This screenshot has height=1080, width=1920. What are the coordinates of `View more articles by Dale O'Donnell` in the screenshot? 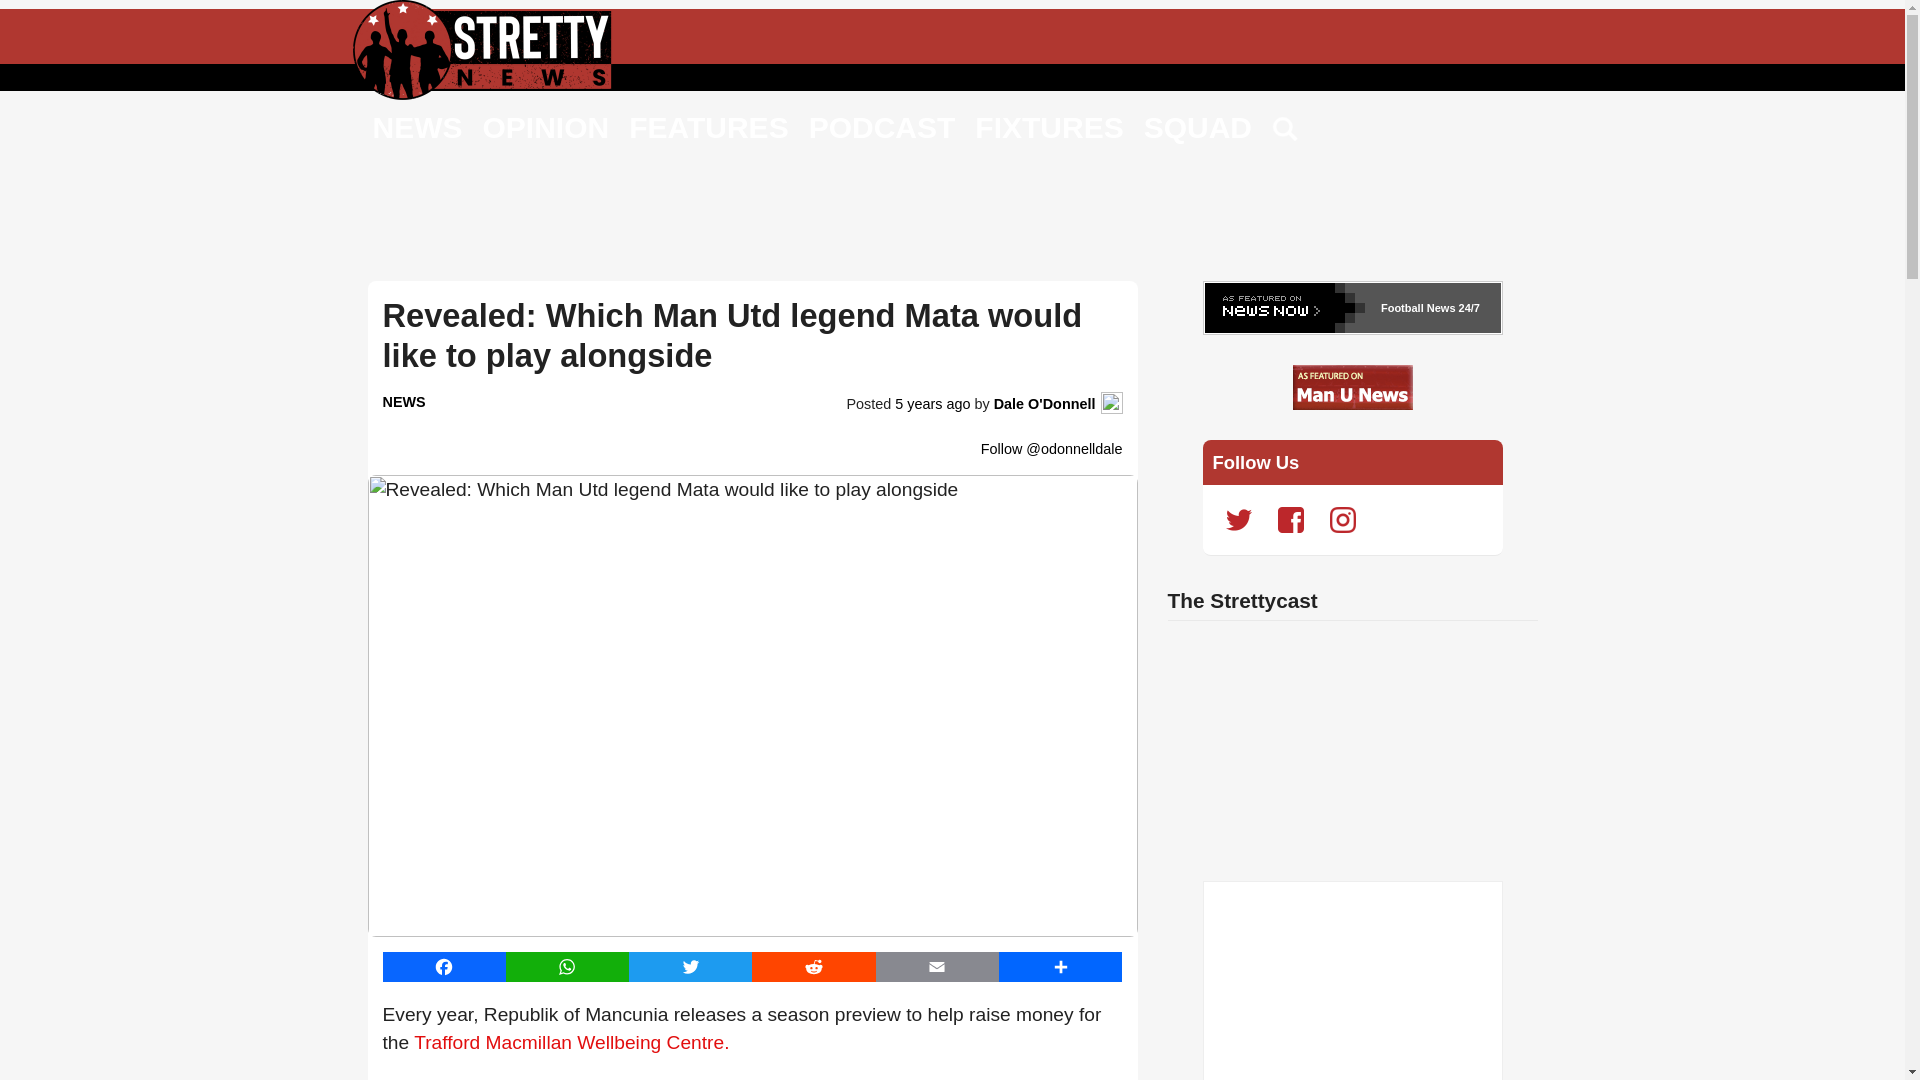 It's located at (1045, 404).